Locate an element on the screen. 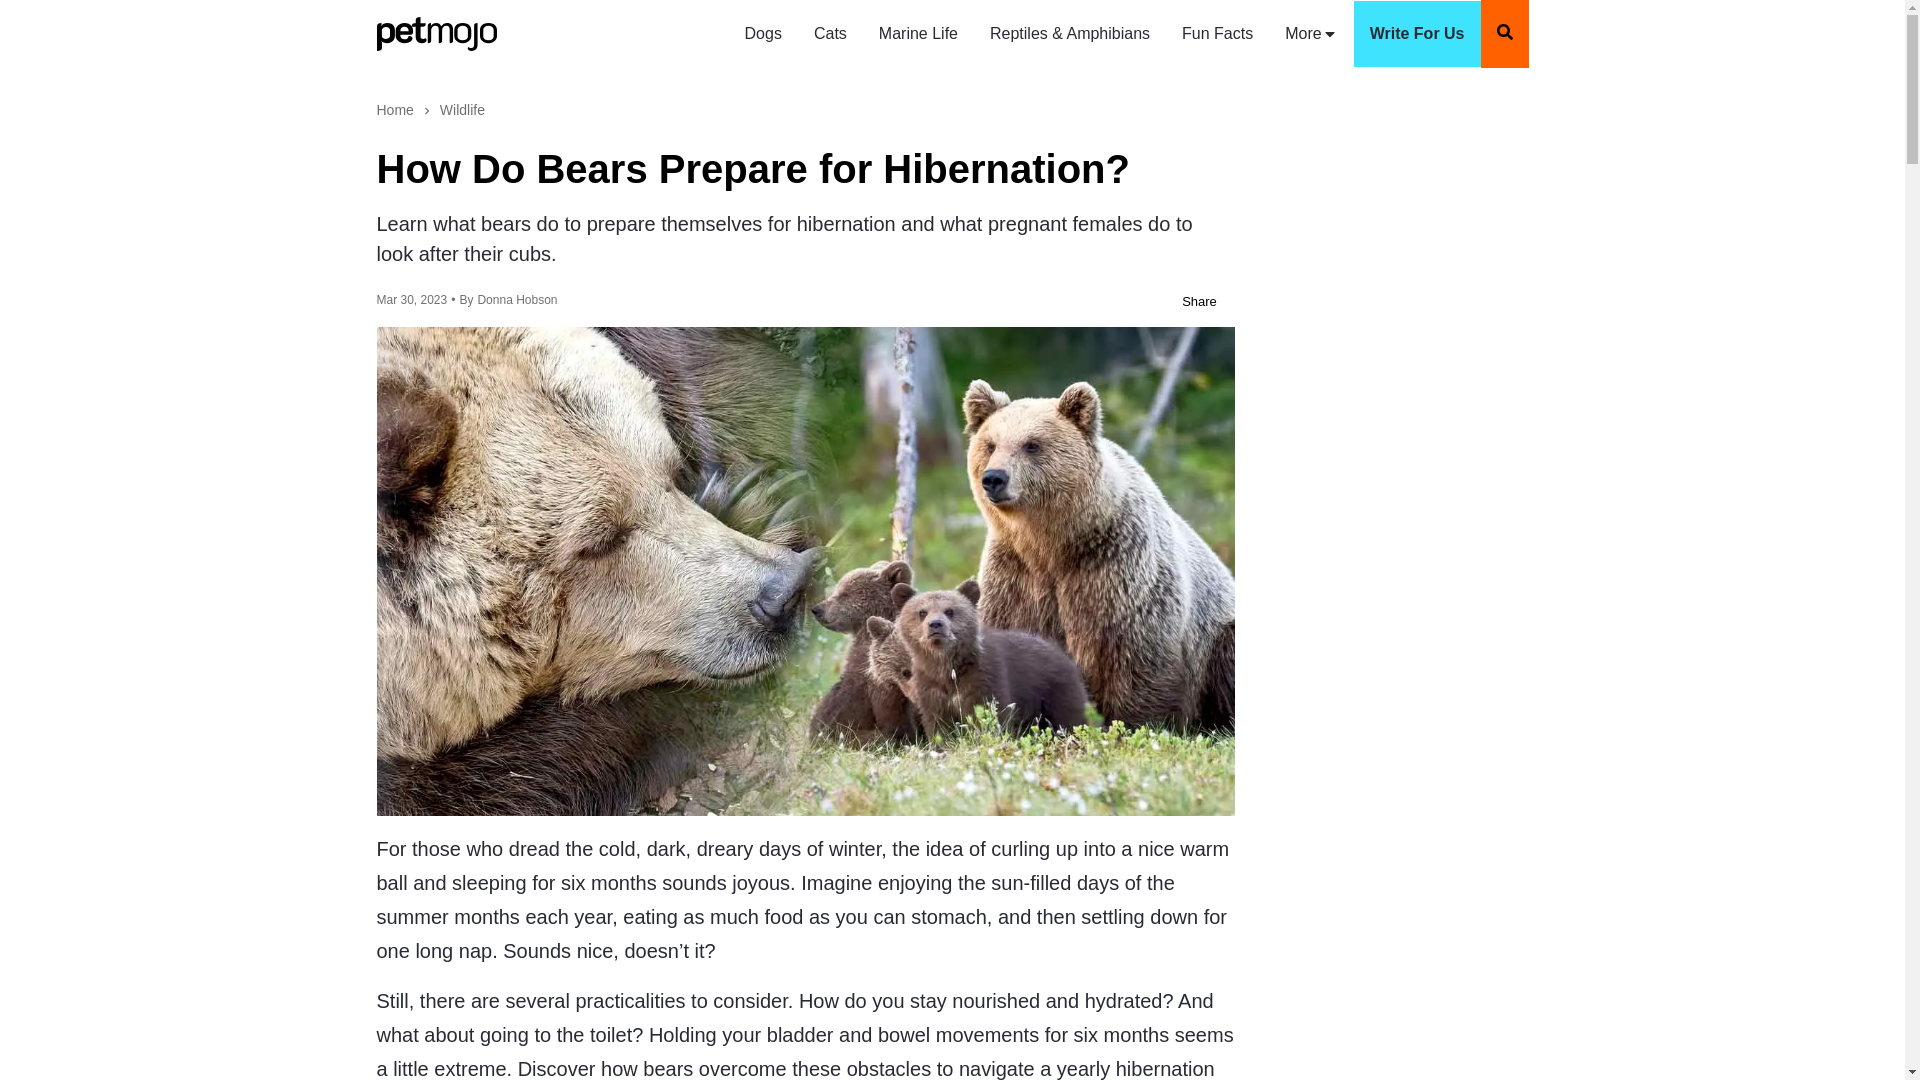 The height and width of the screenshot is (1080, 1920). Wildlife is located at coordinates (462, 110).